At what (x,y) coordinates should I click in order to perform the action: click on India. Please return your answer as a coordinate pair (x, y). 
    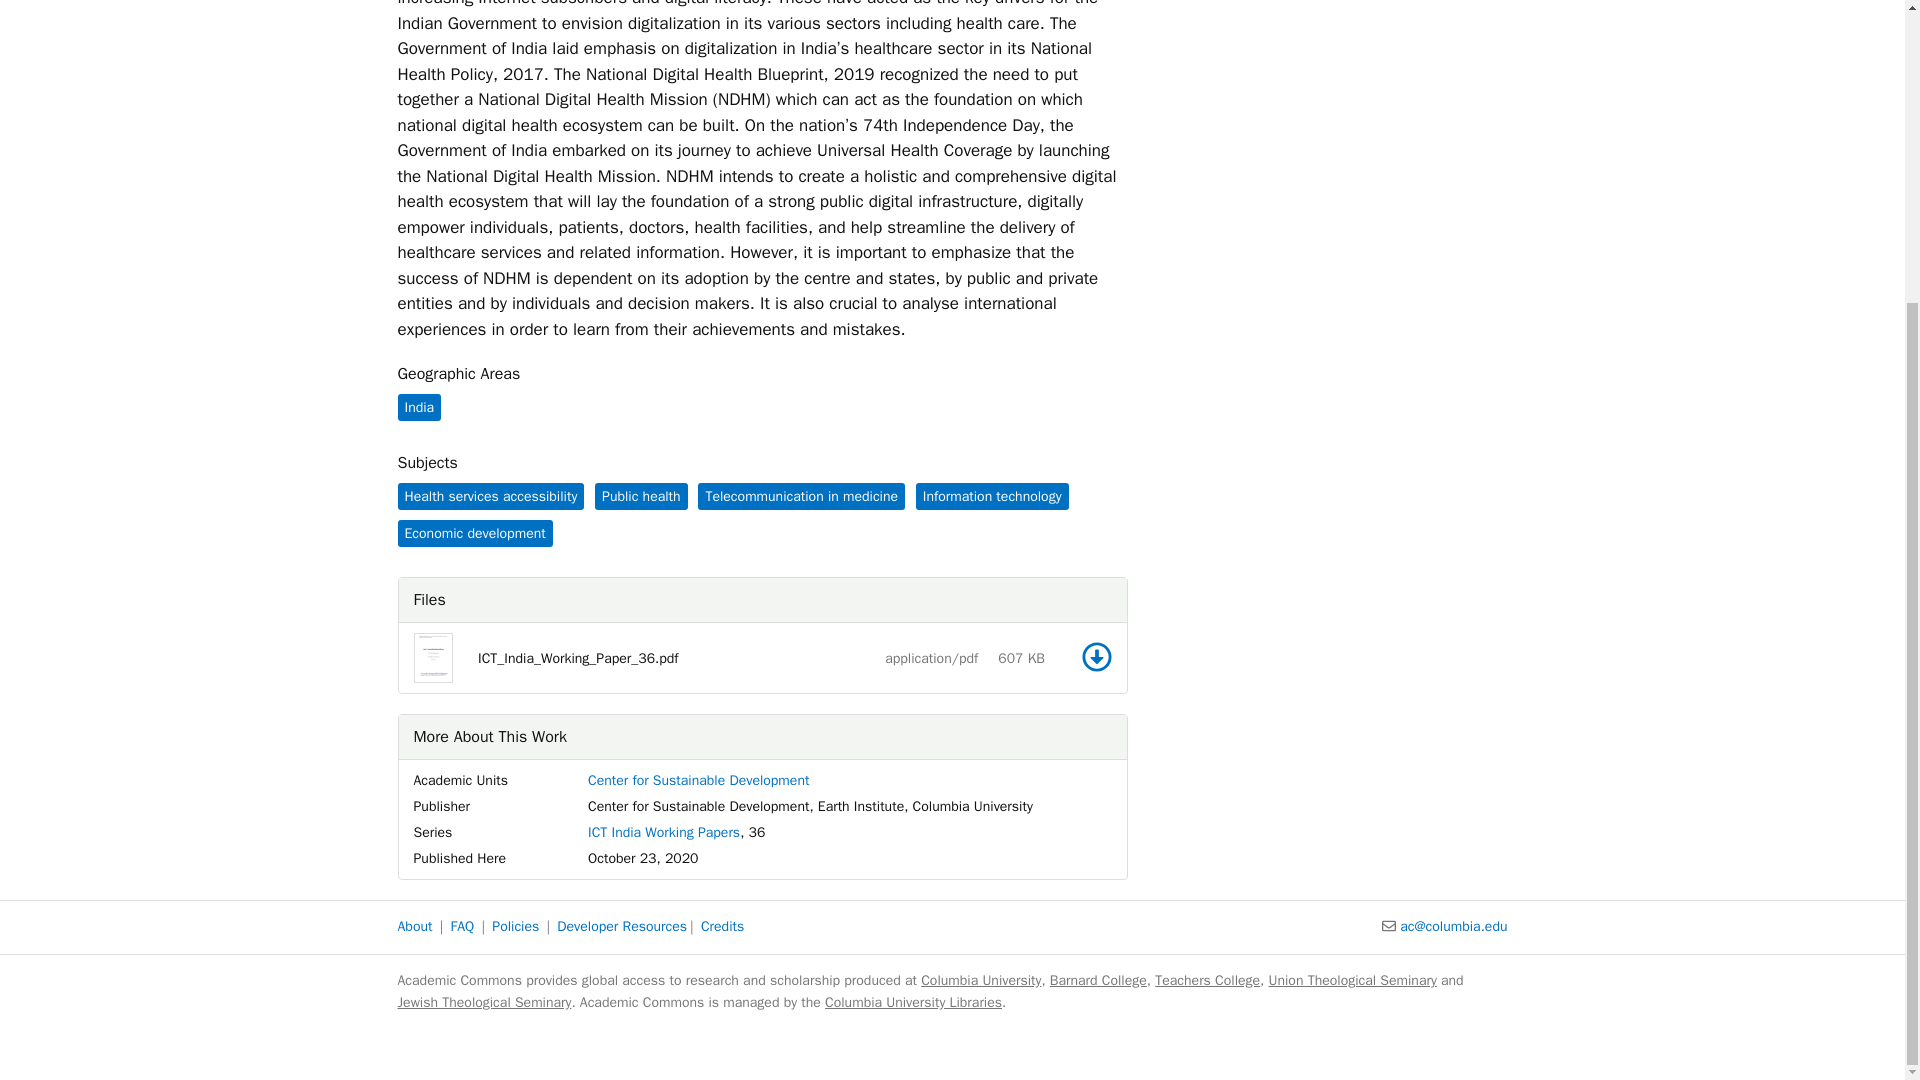
    Looking at the image, I should click on (419, 408).